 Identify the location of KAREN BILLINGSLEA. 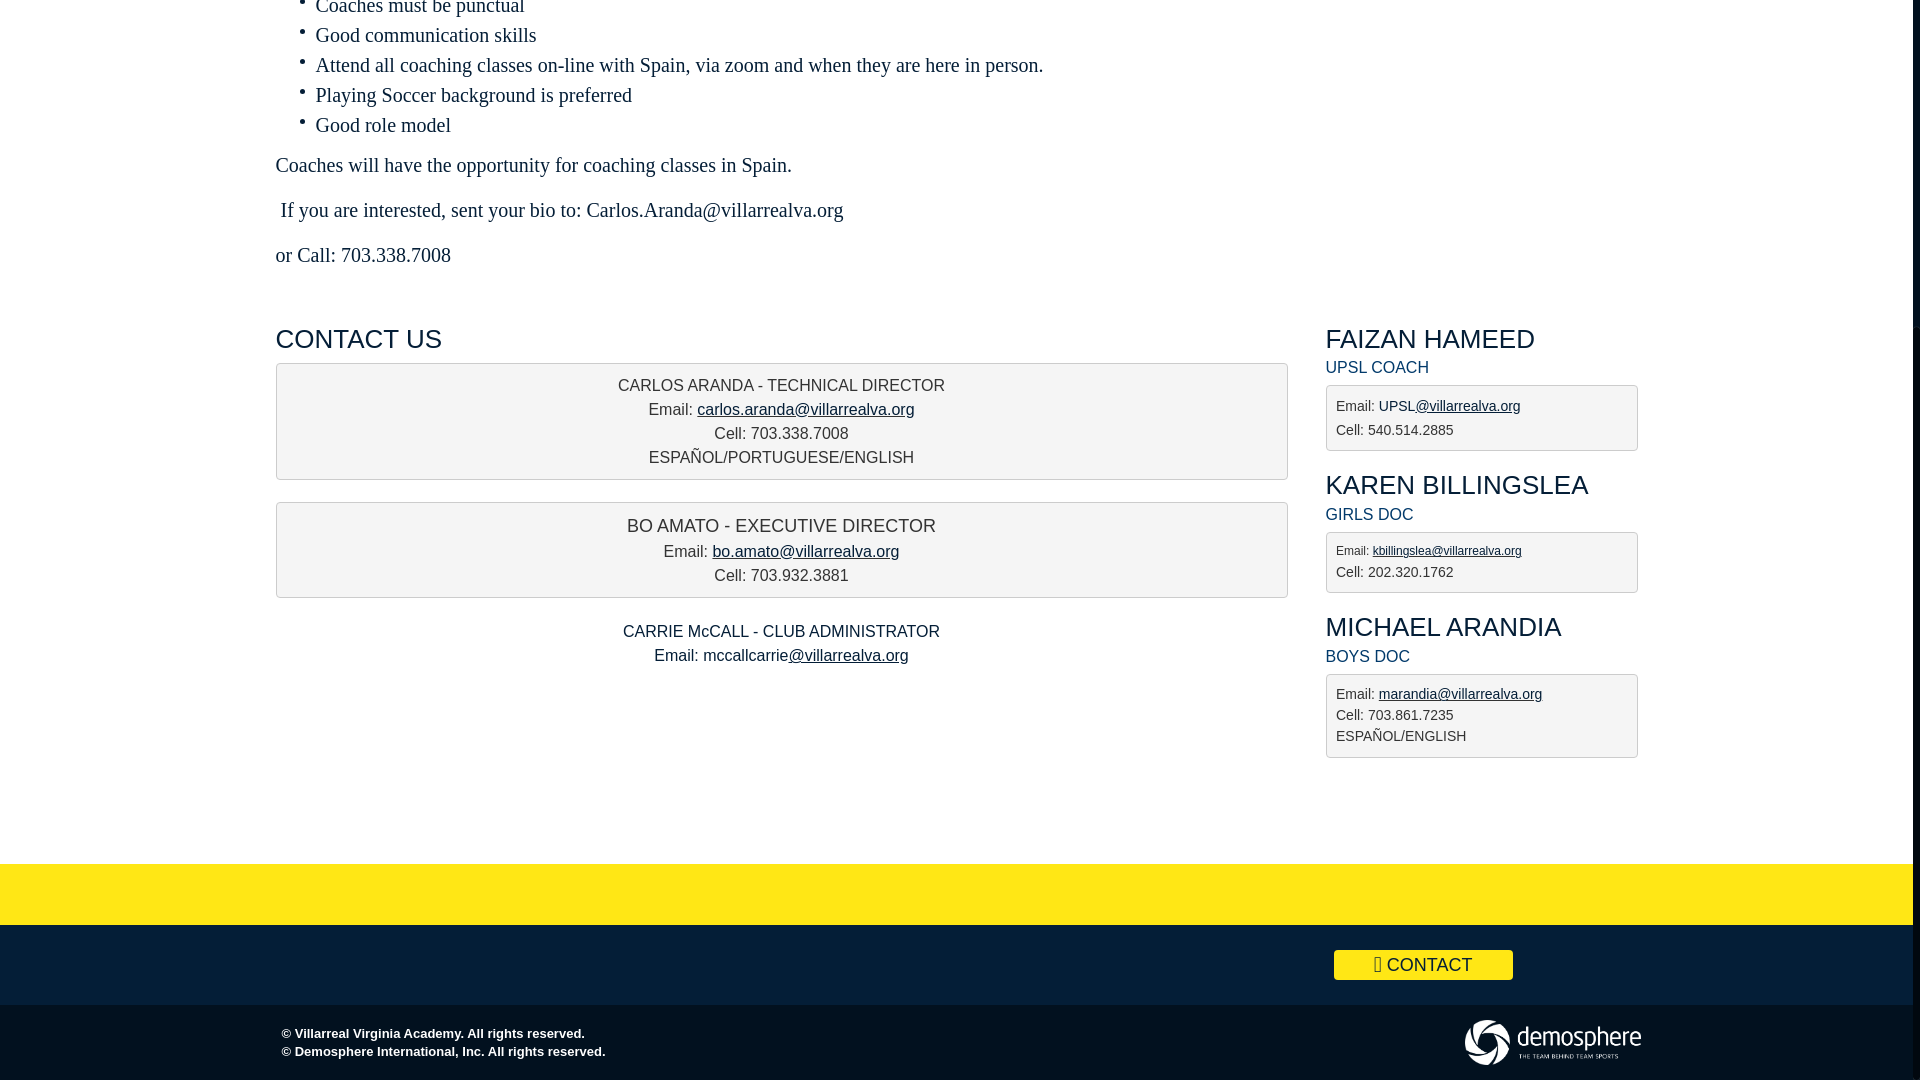
(1458, 484).